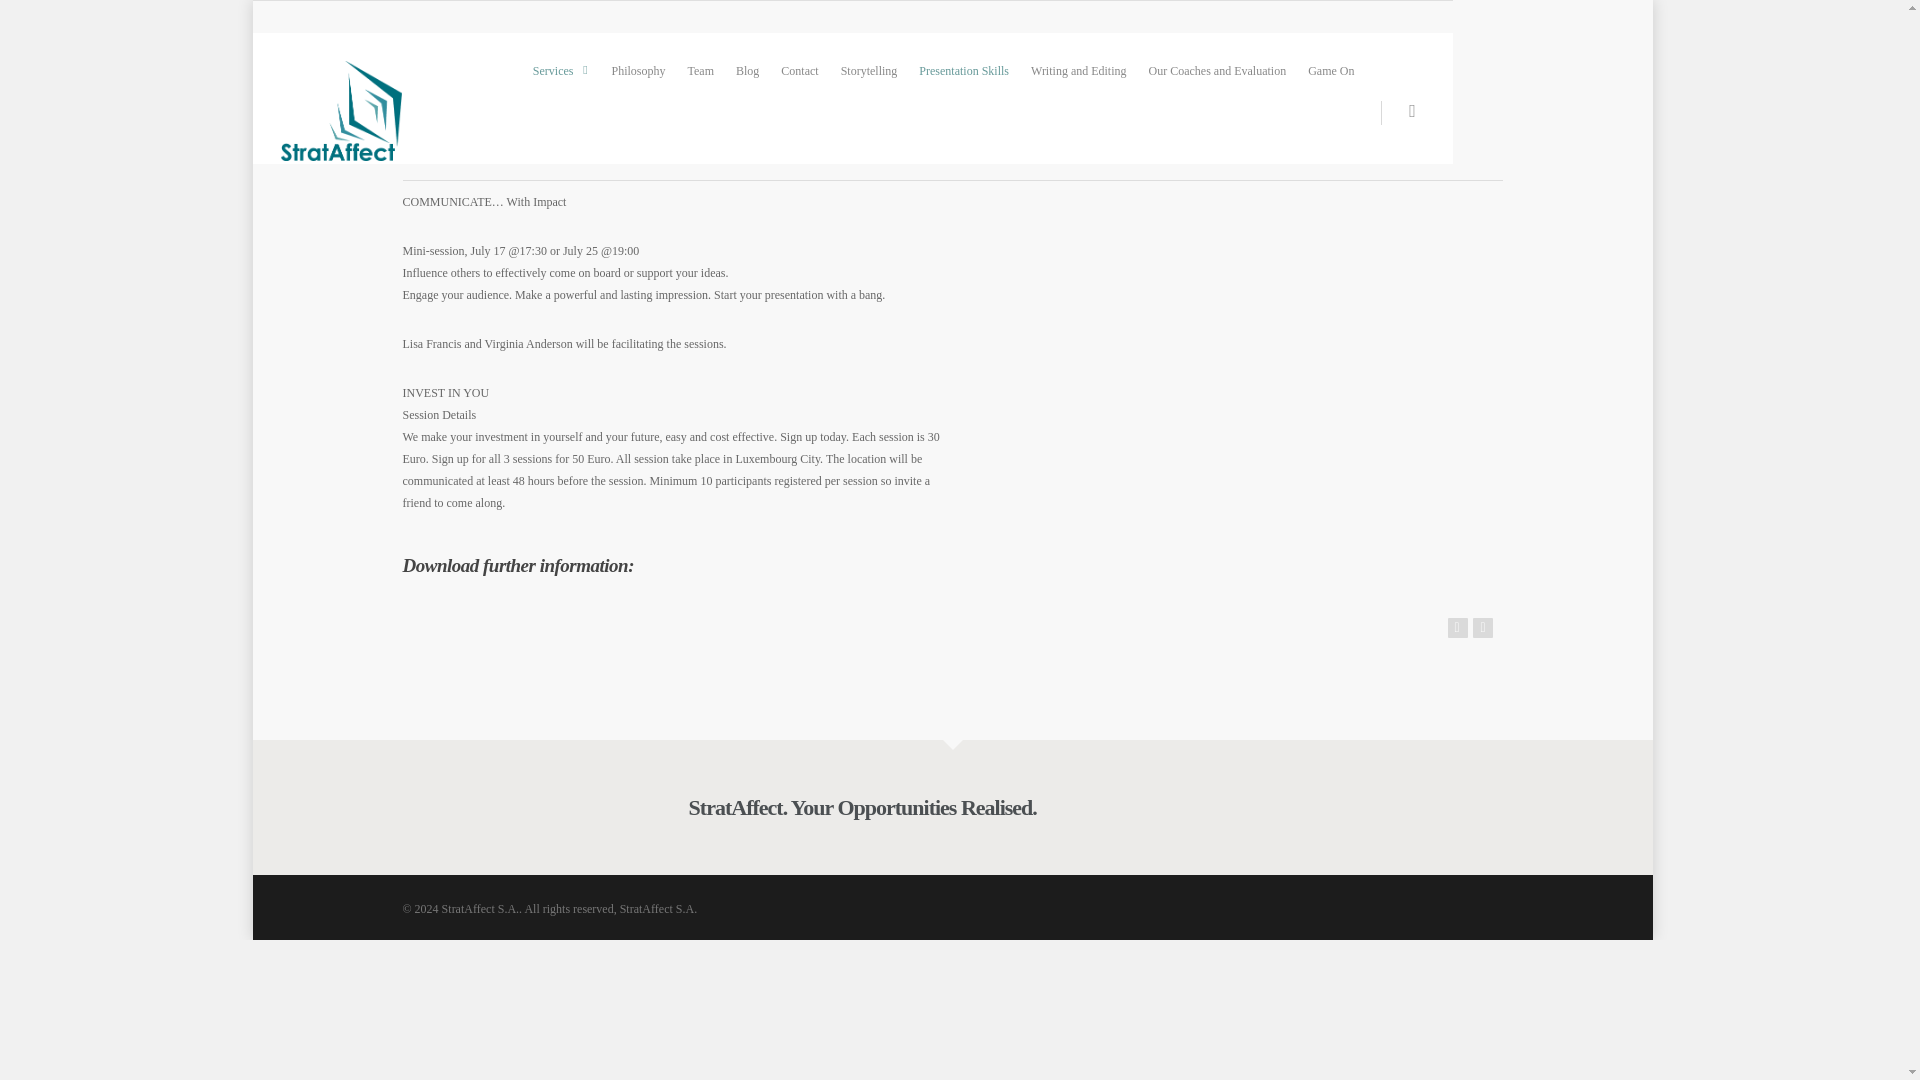 The height and width of the screenshot is (1080, 1920). What do you see at coordinates (1218, 70) in the screenshot?
I see `Our Coaches and Evaluation` at bounding box center [1218, 70].